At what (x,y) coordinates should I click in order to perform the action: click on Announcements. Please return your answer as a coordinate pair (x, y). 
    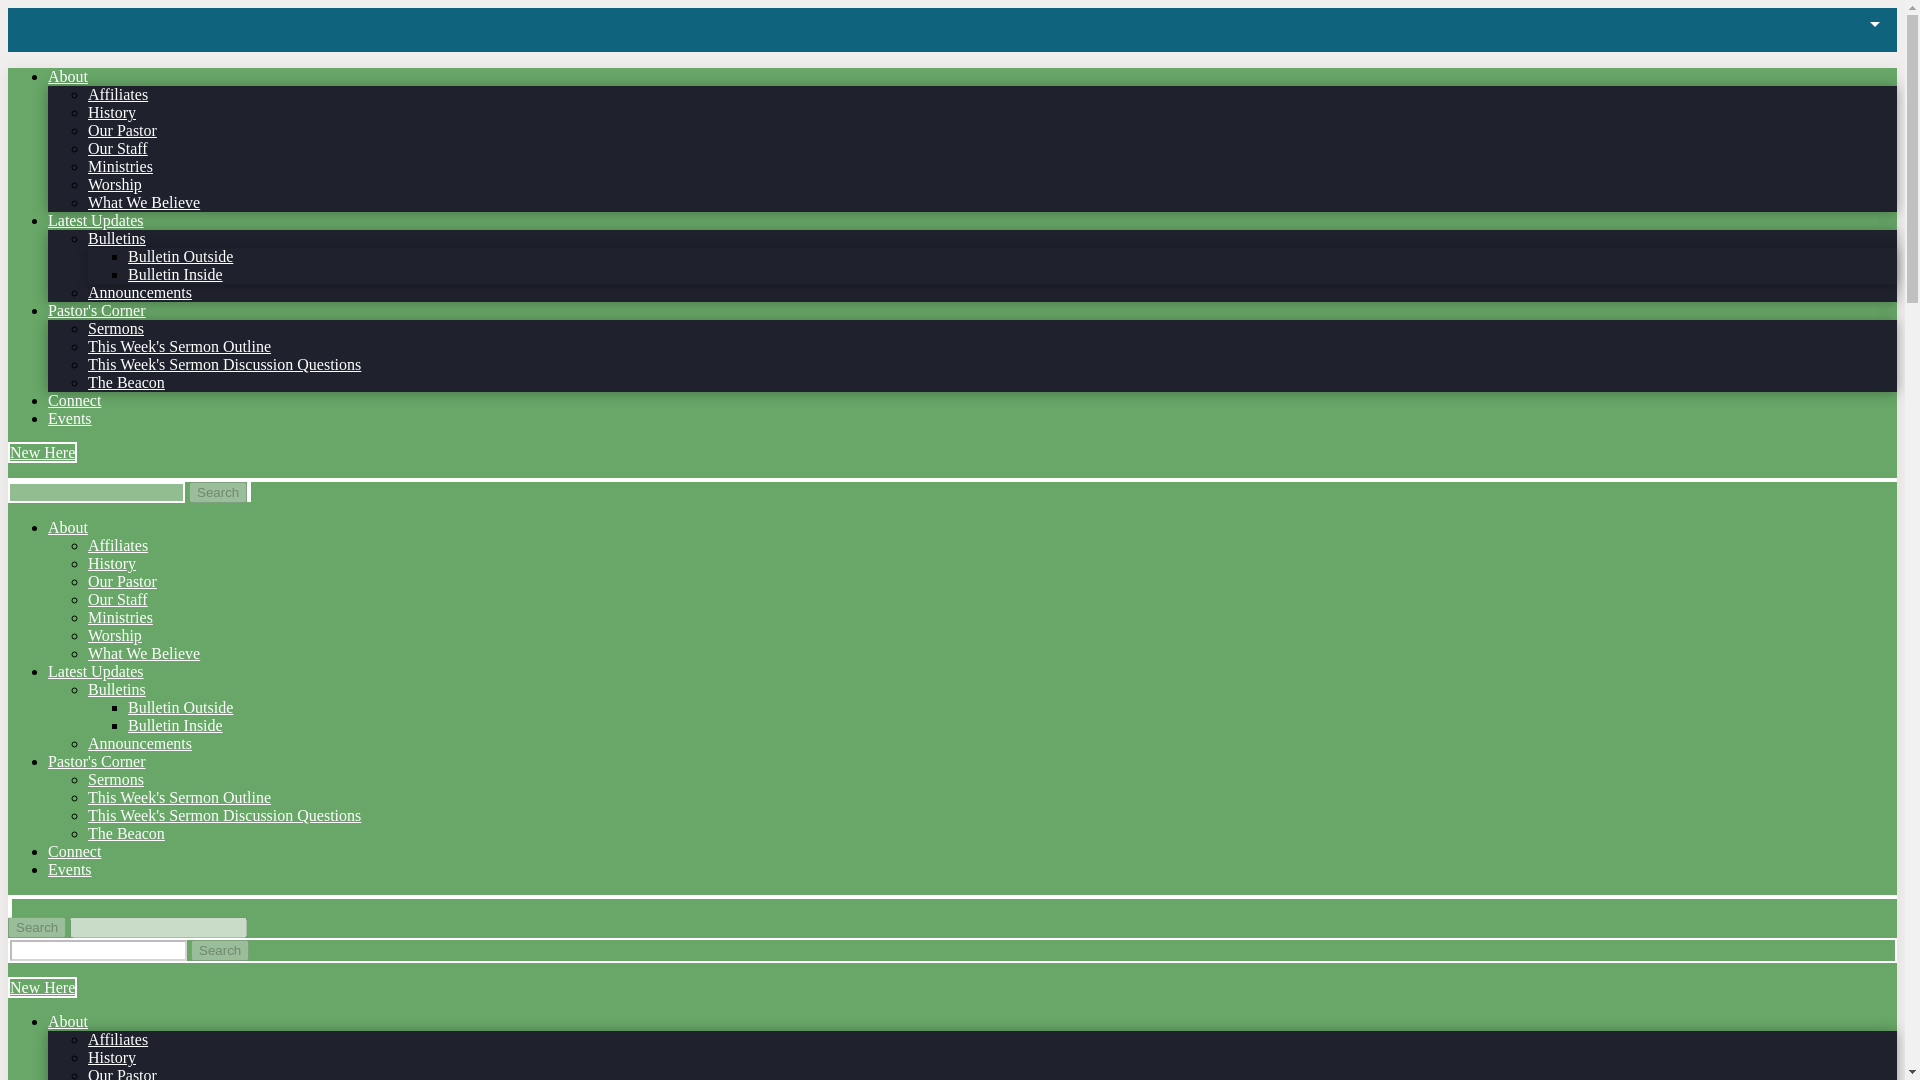
    Looking at the image, I should click on (140, 743).